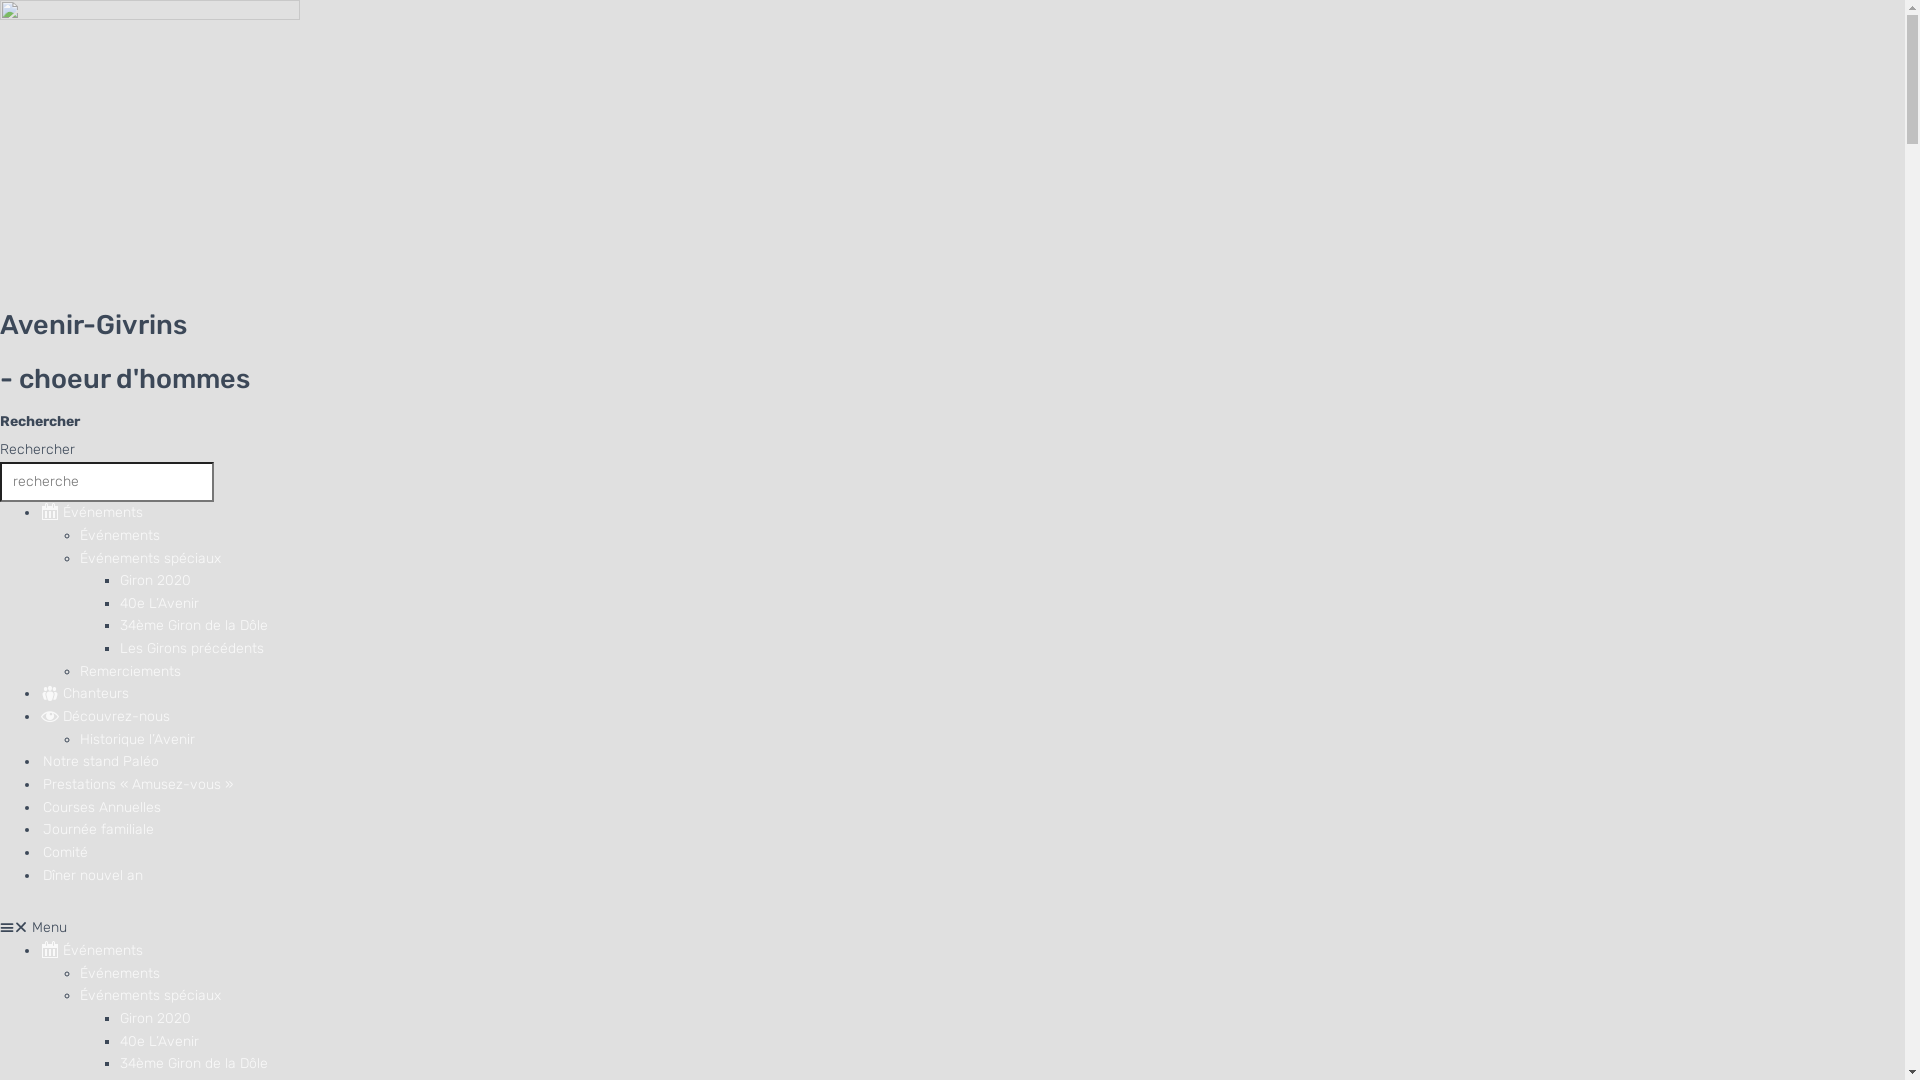 This screenshot has width=1920, height=1080. Describe the element at coordinates (100, 808) in the screenshot. I see `Courses Annuelles` at that location.